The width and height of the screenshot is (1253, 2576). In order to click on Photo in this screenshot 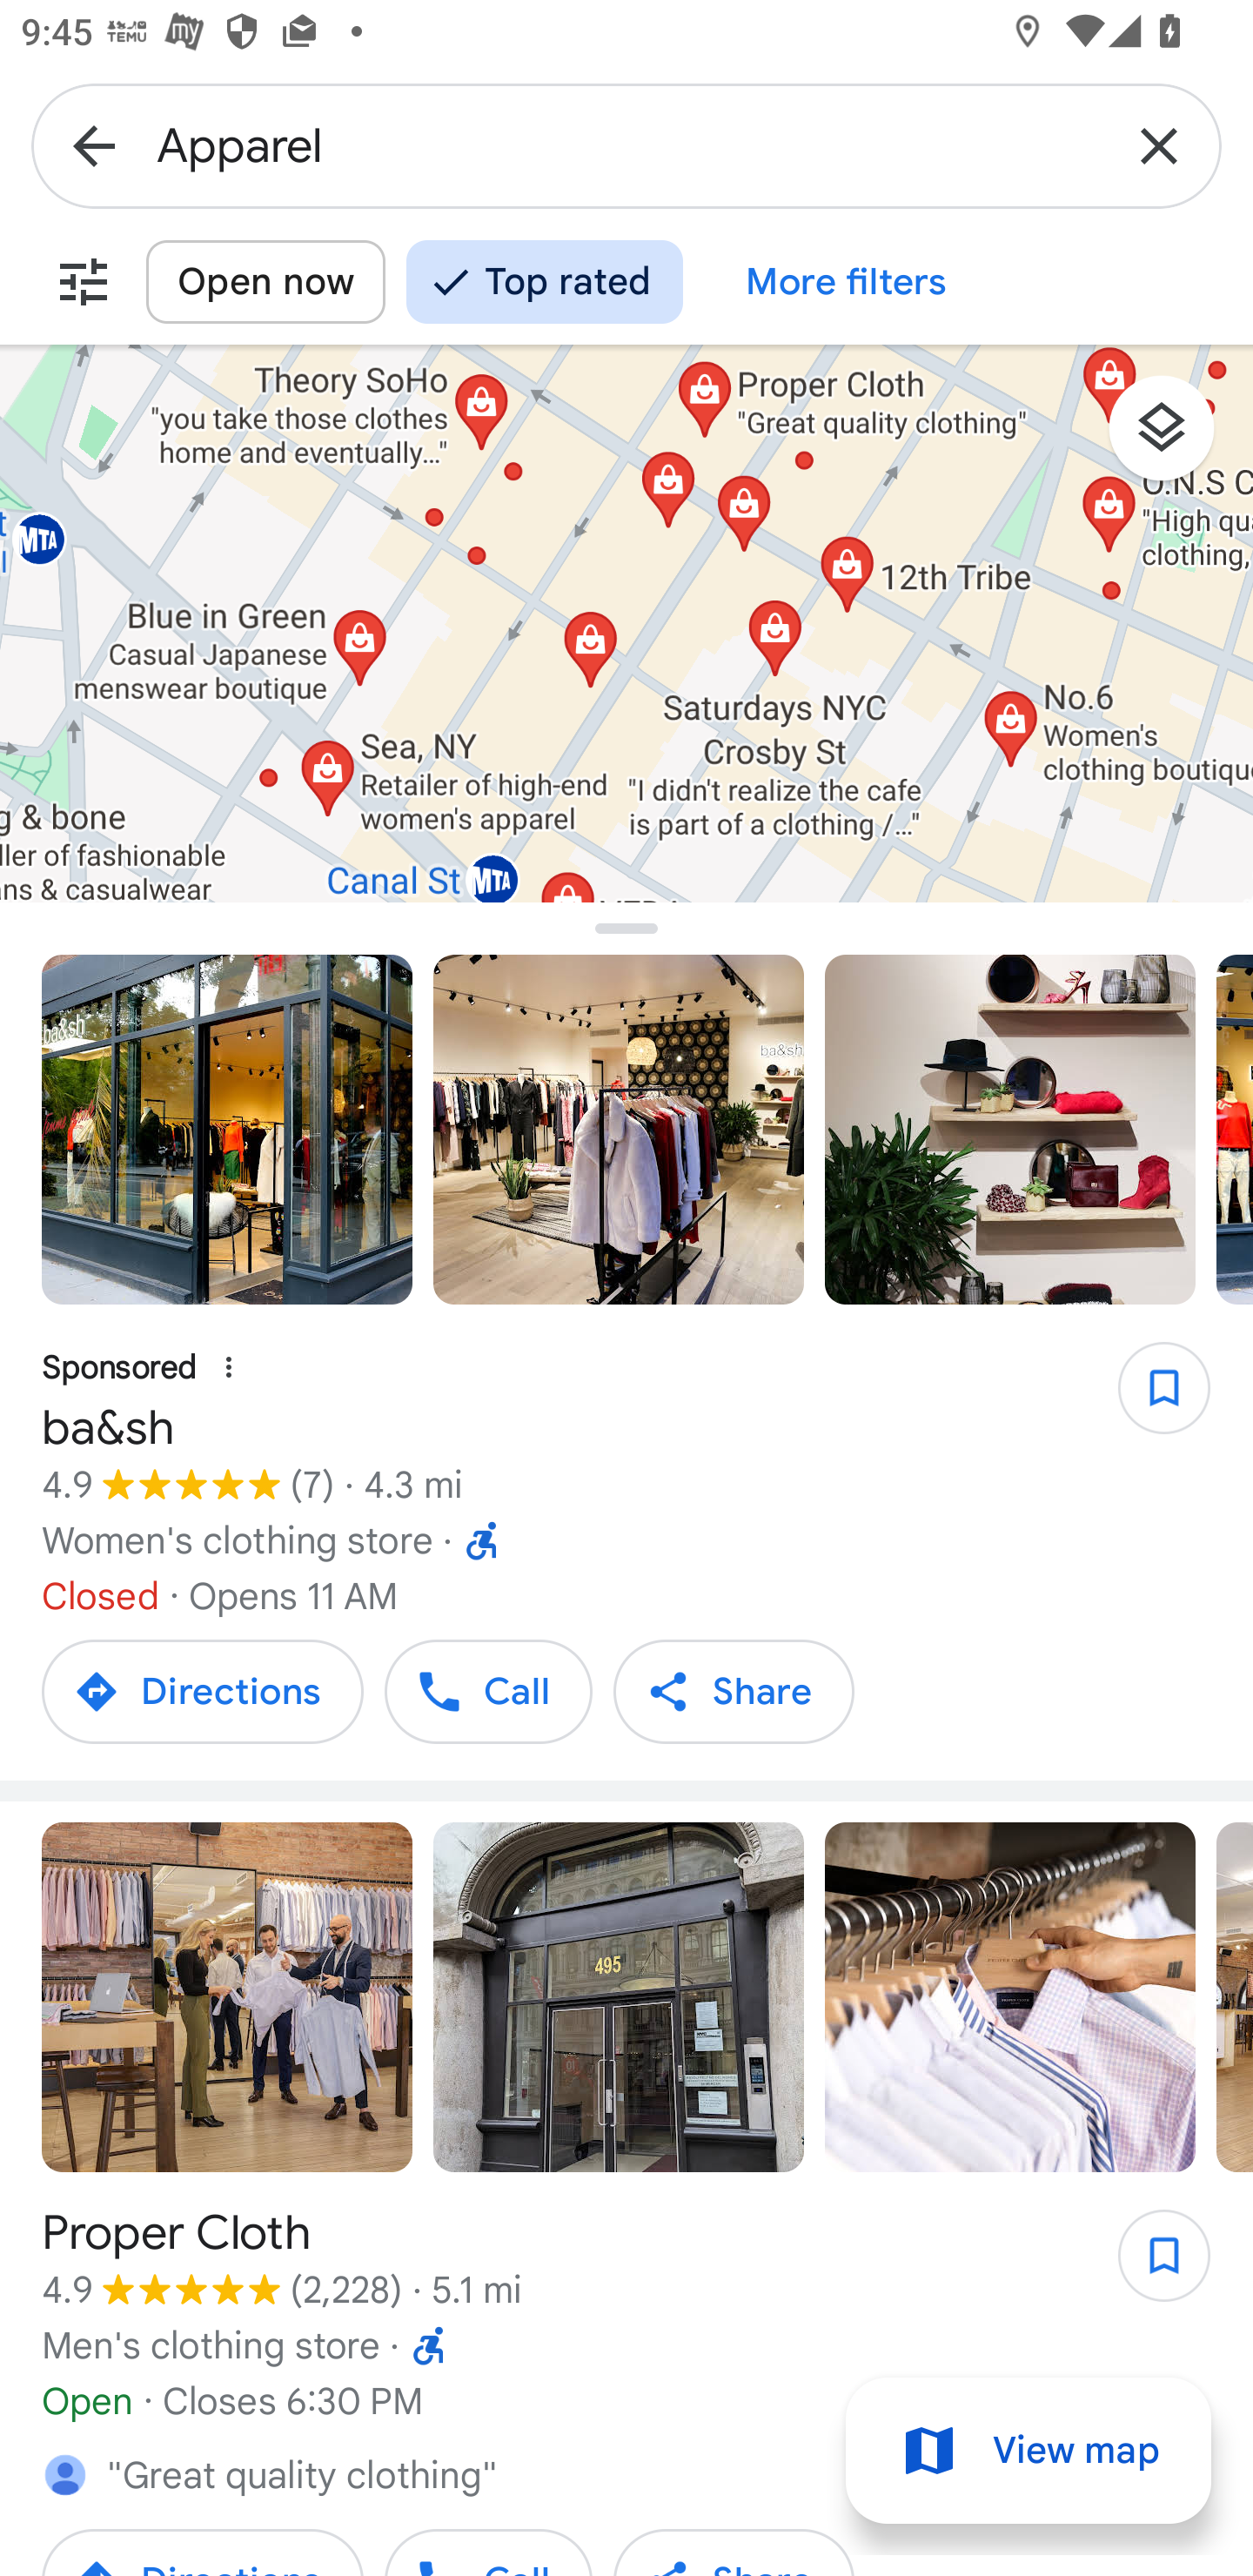, I will do `click(1009, 1996)`.